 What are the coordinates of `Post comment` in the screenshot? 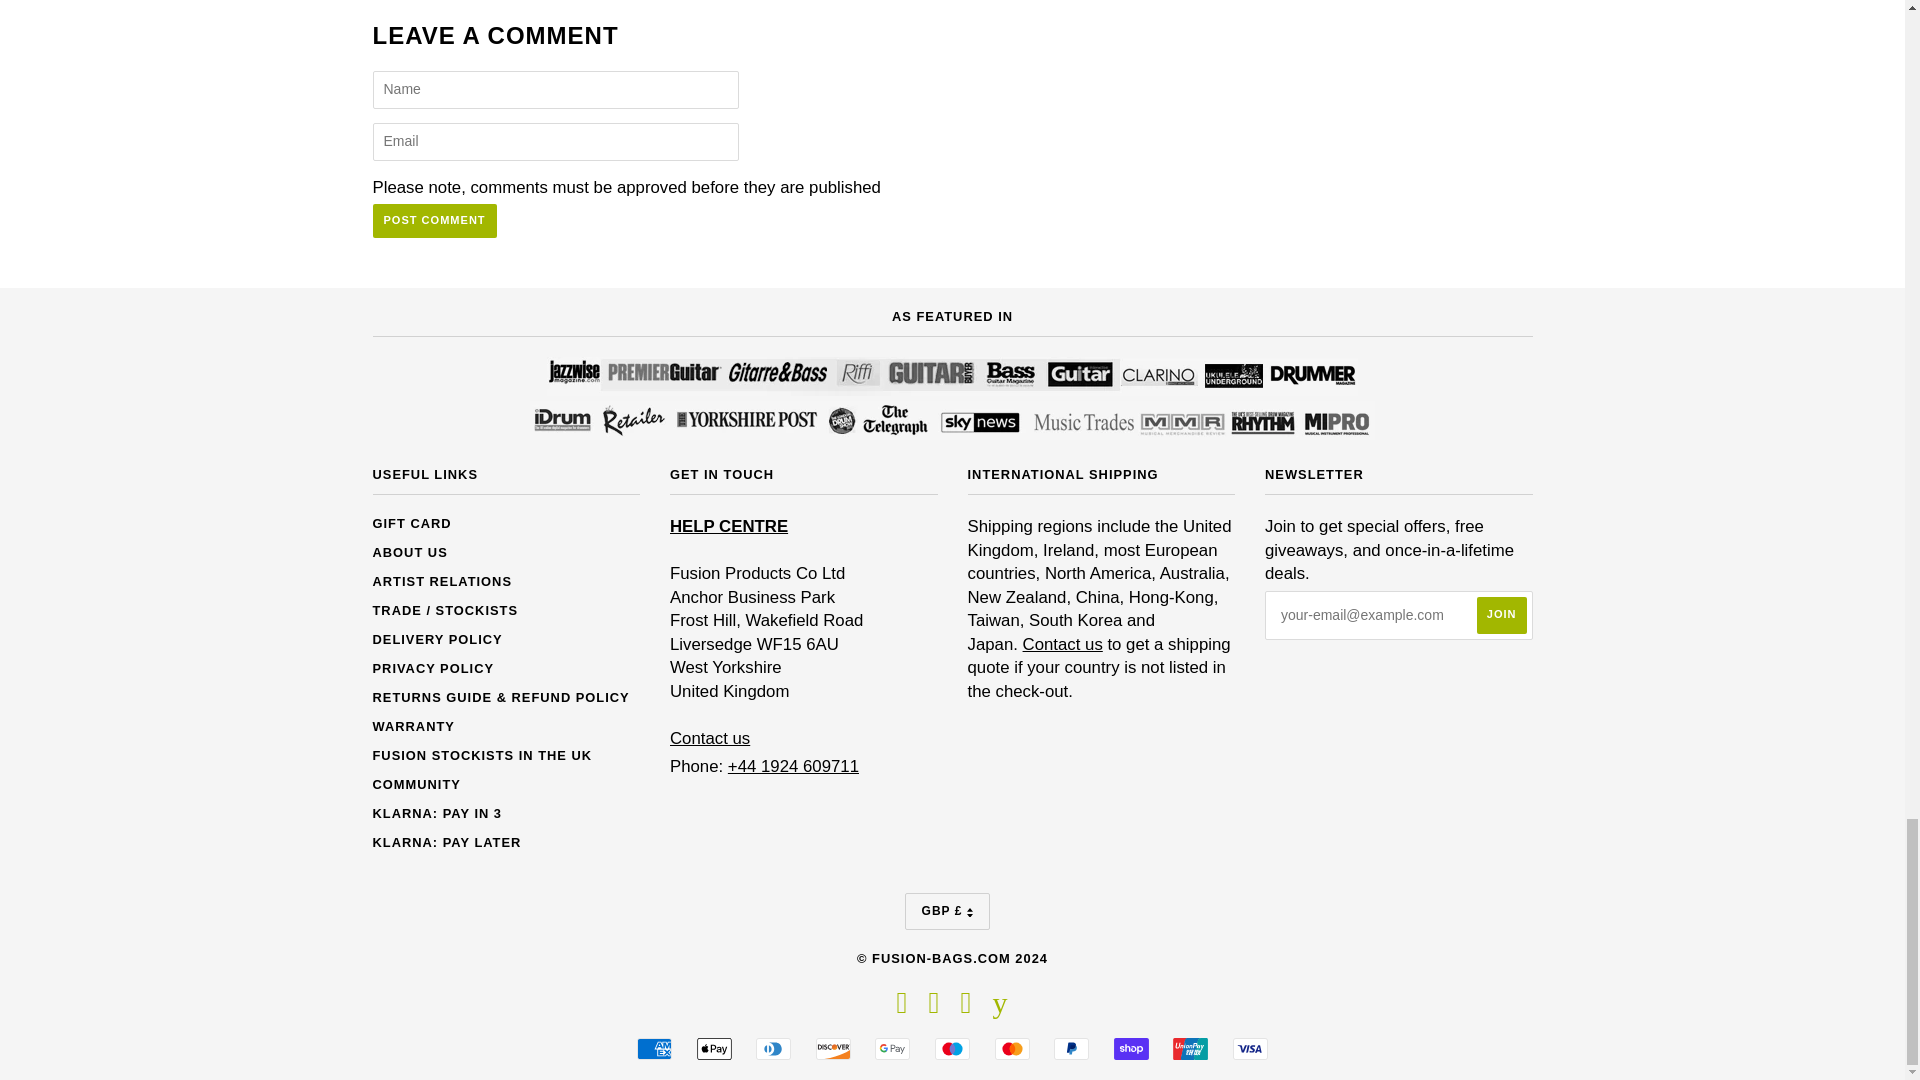 It's located at (434, 220).